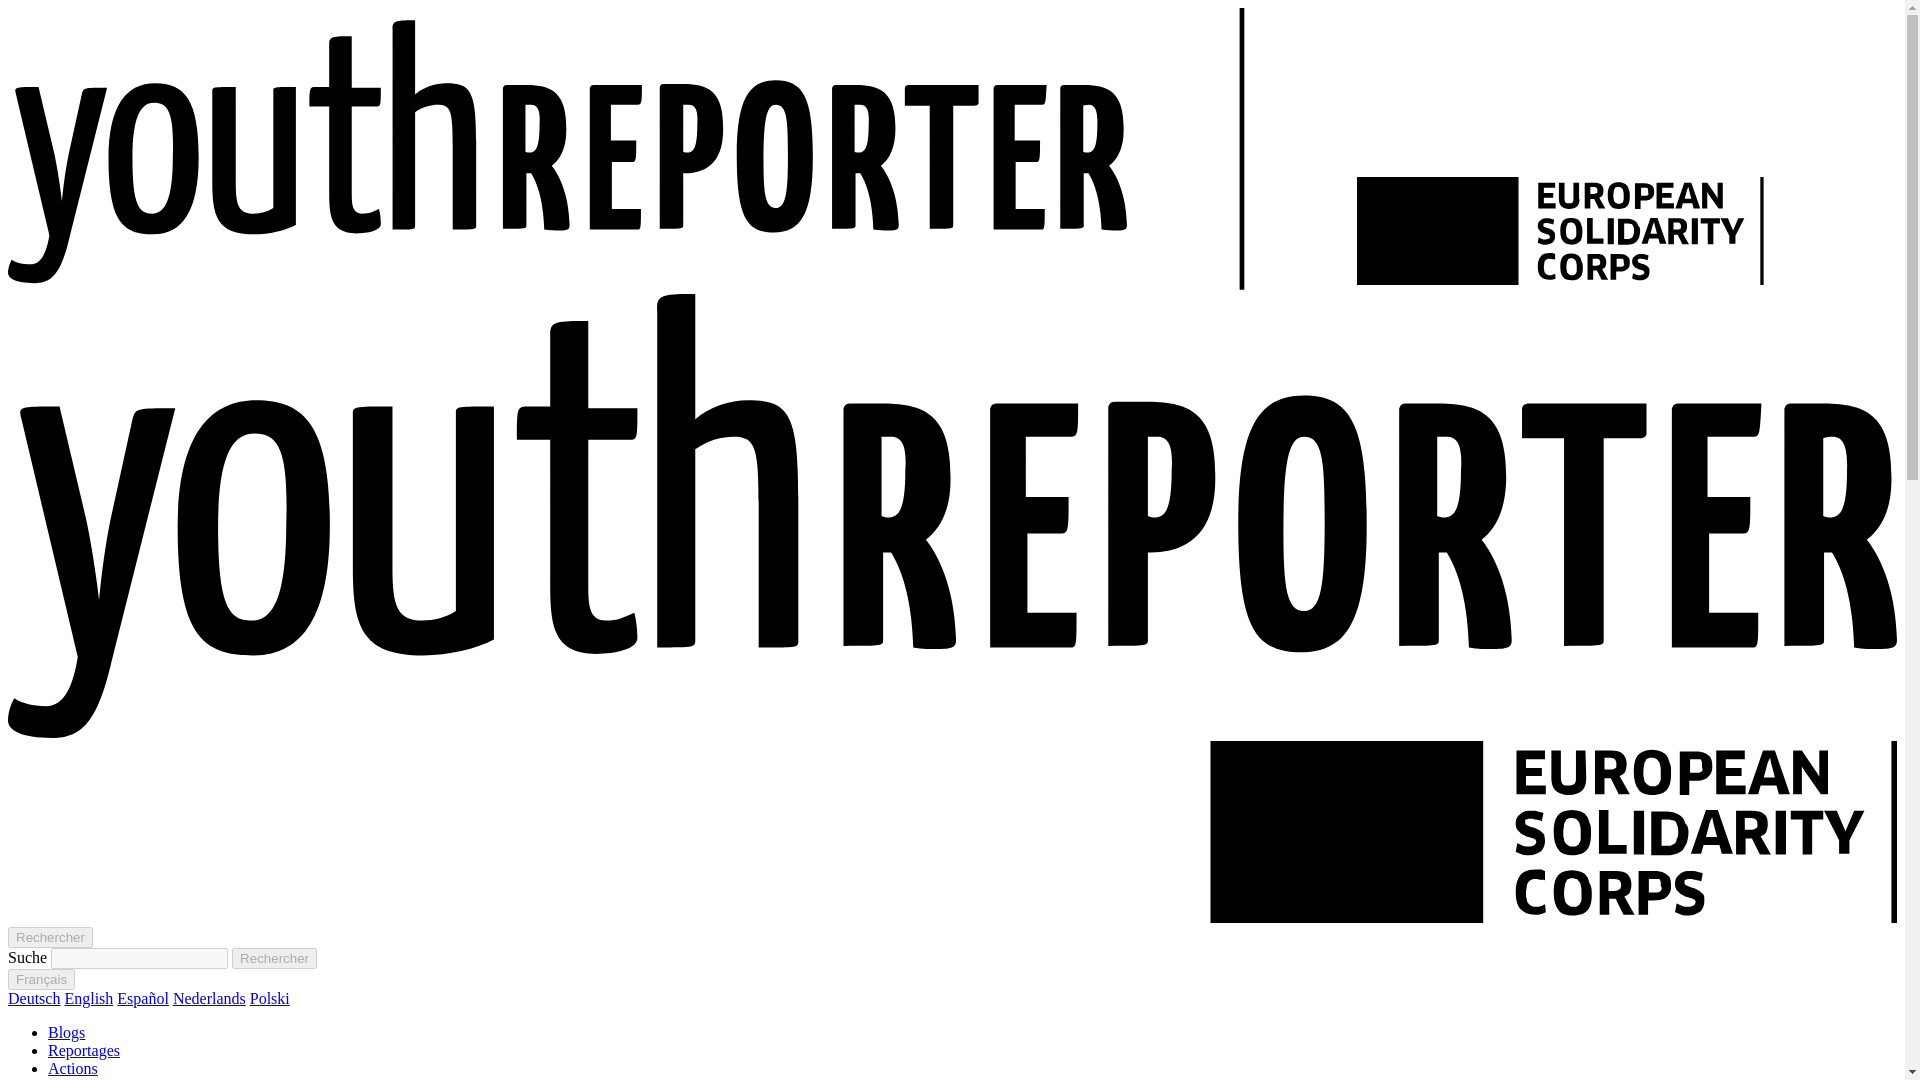  Describe the element at coordinates (50, 937) in the screenshot. I see `Rechercher` at that location.